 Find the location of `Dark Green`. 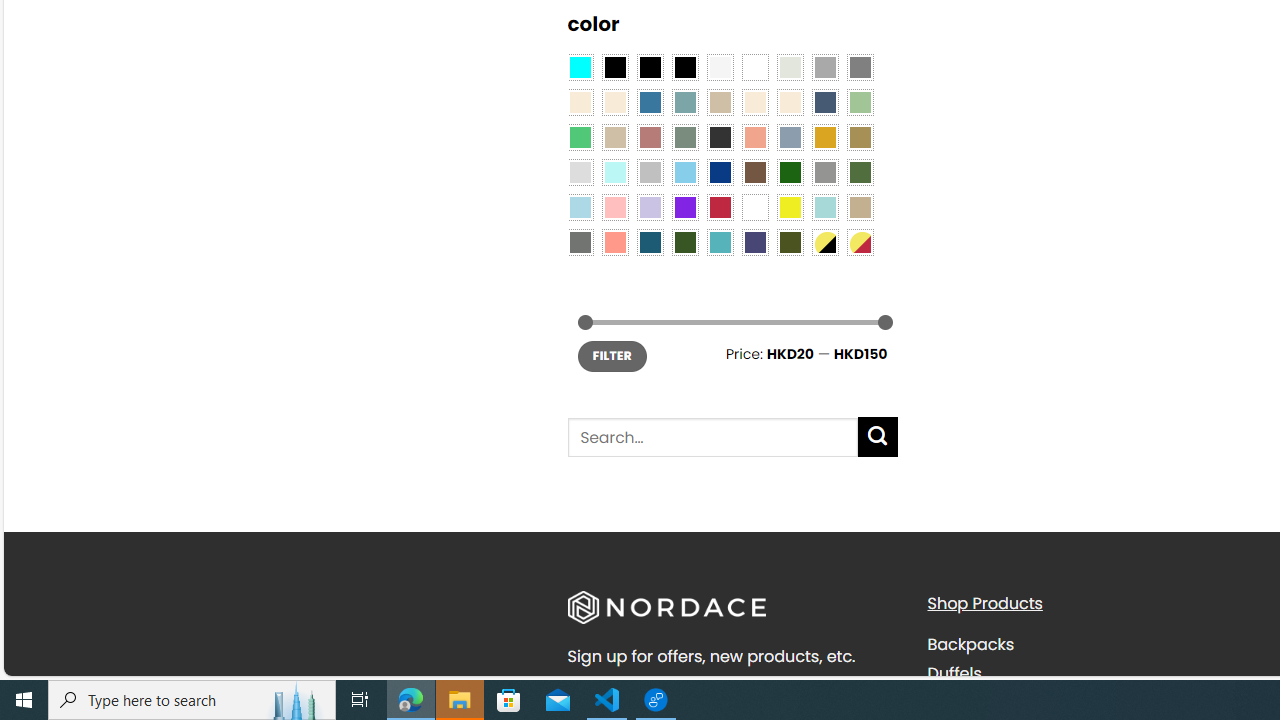

Dark Green is located at coordinates (789, 172).